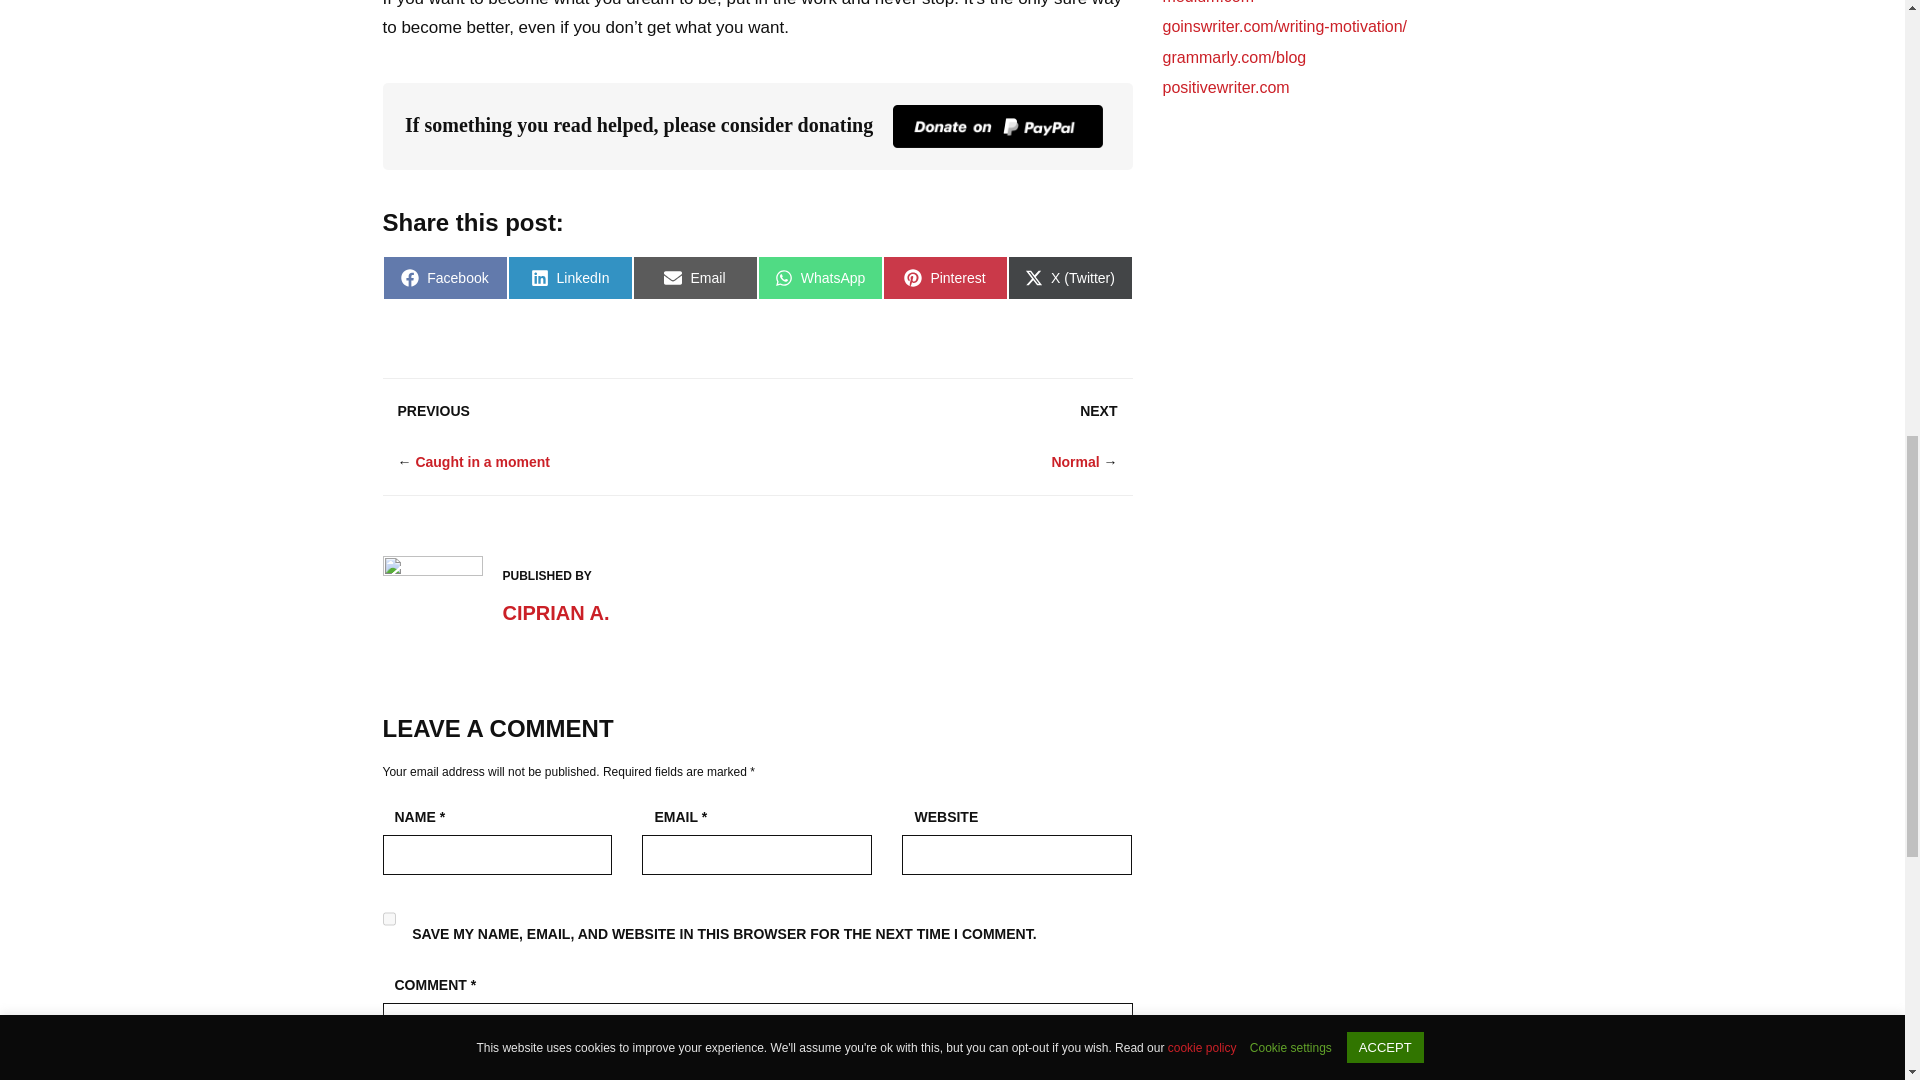 This screenshot has height=1080, width=1920. I want to click on Normal, so click(1074, 461).